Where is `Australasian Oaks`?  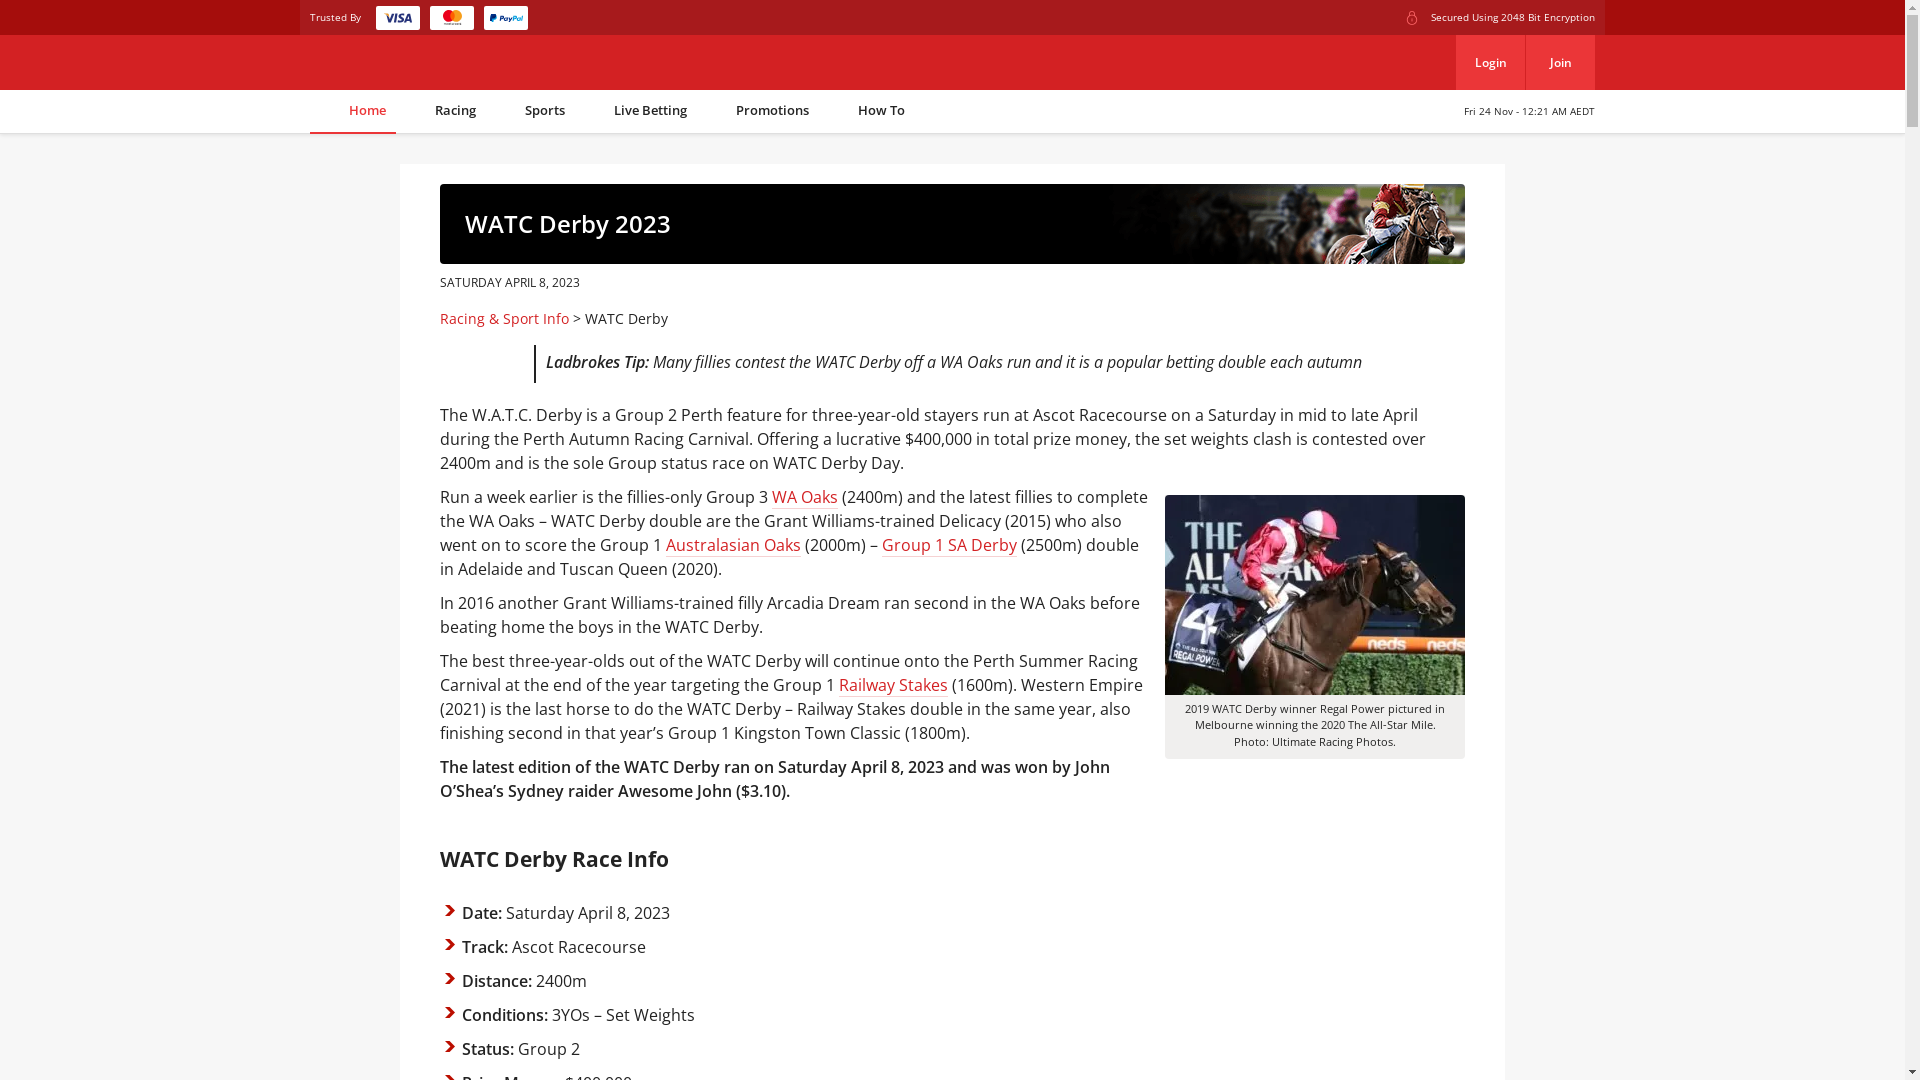 Australasian Oaks is located at coordinates (734, 546).